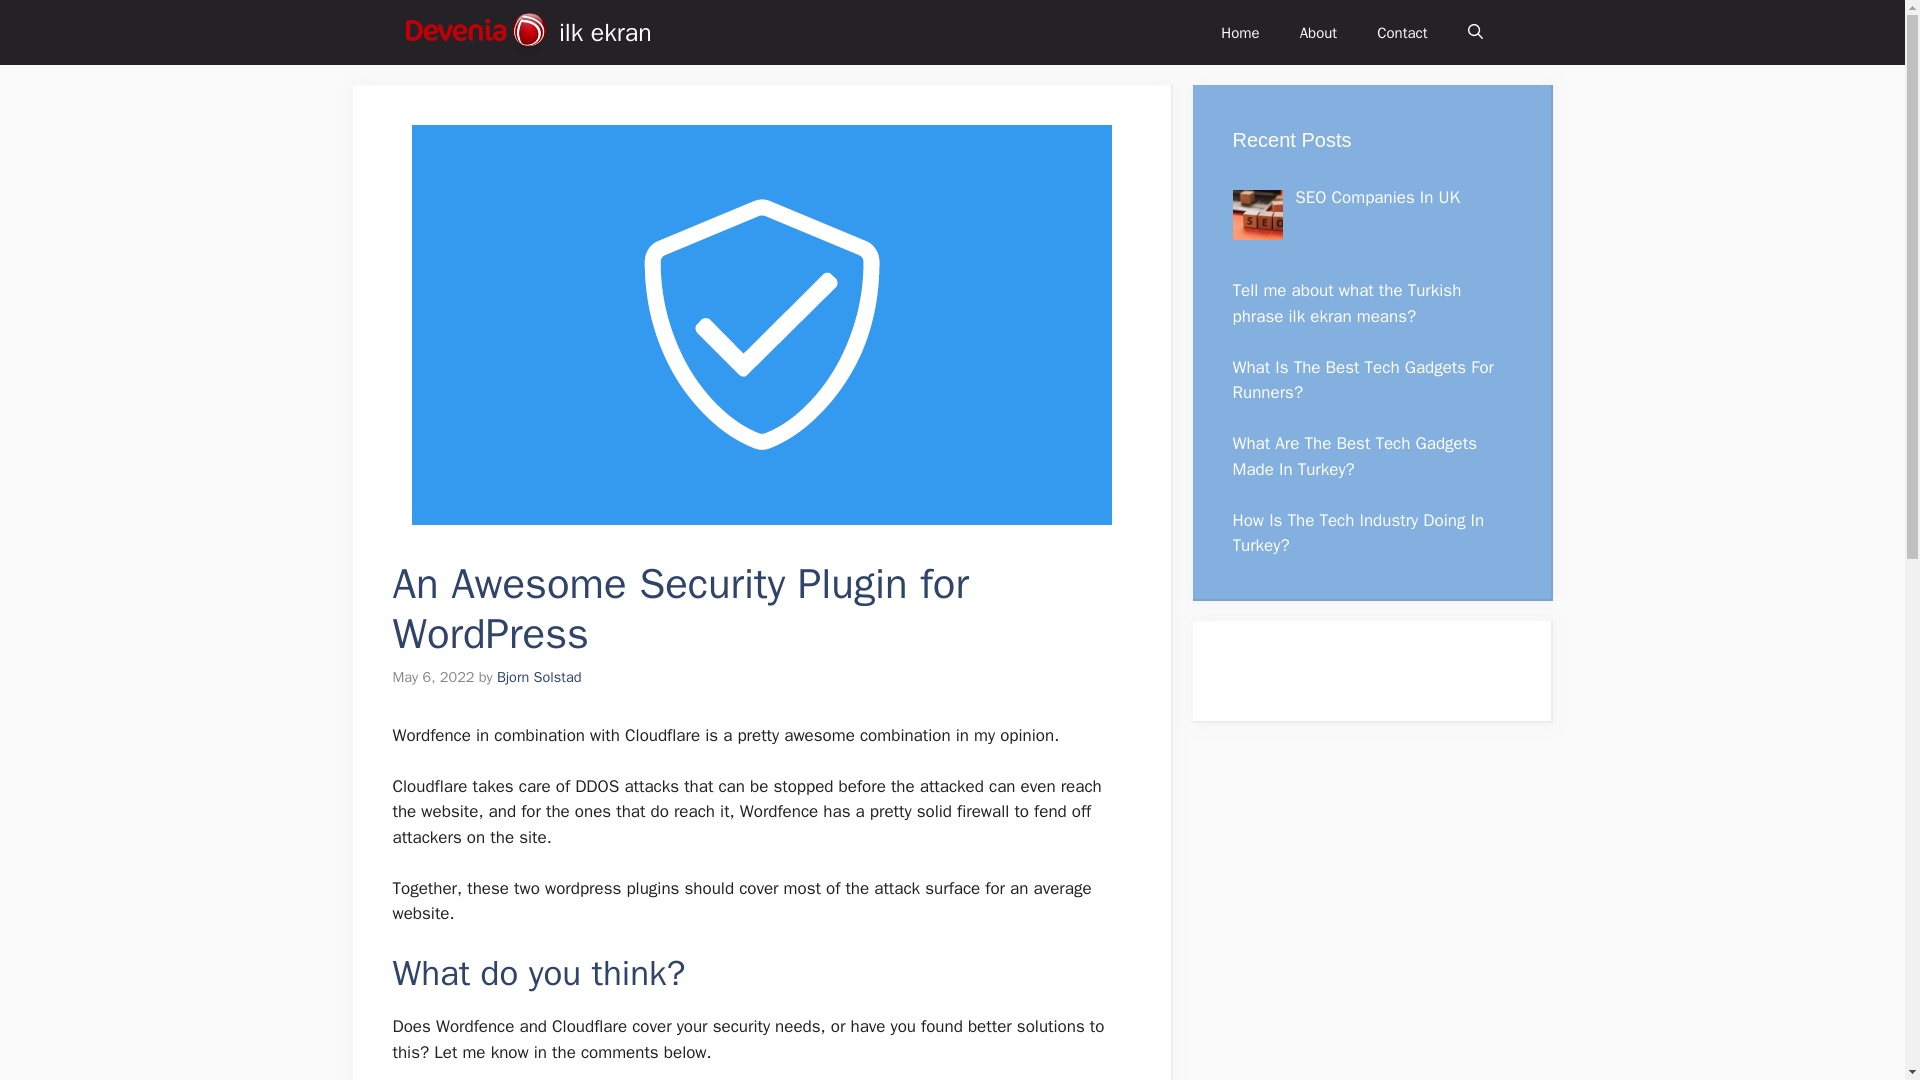 The height and width of the screenshot is (1080, 1920). What do you see at coordinates (539, 676) in the screenshot?
I see `Bjorn Solstad` at bounding box center [539, 676].